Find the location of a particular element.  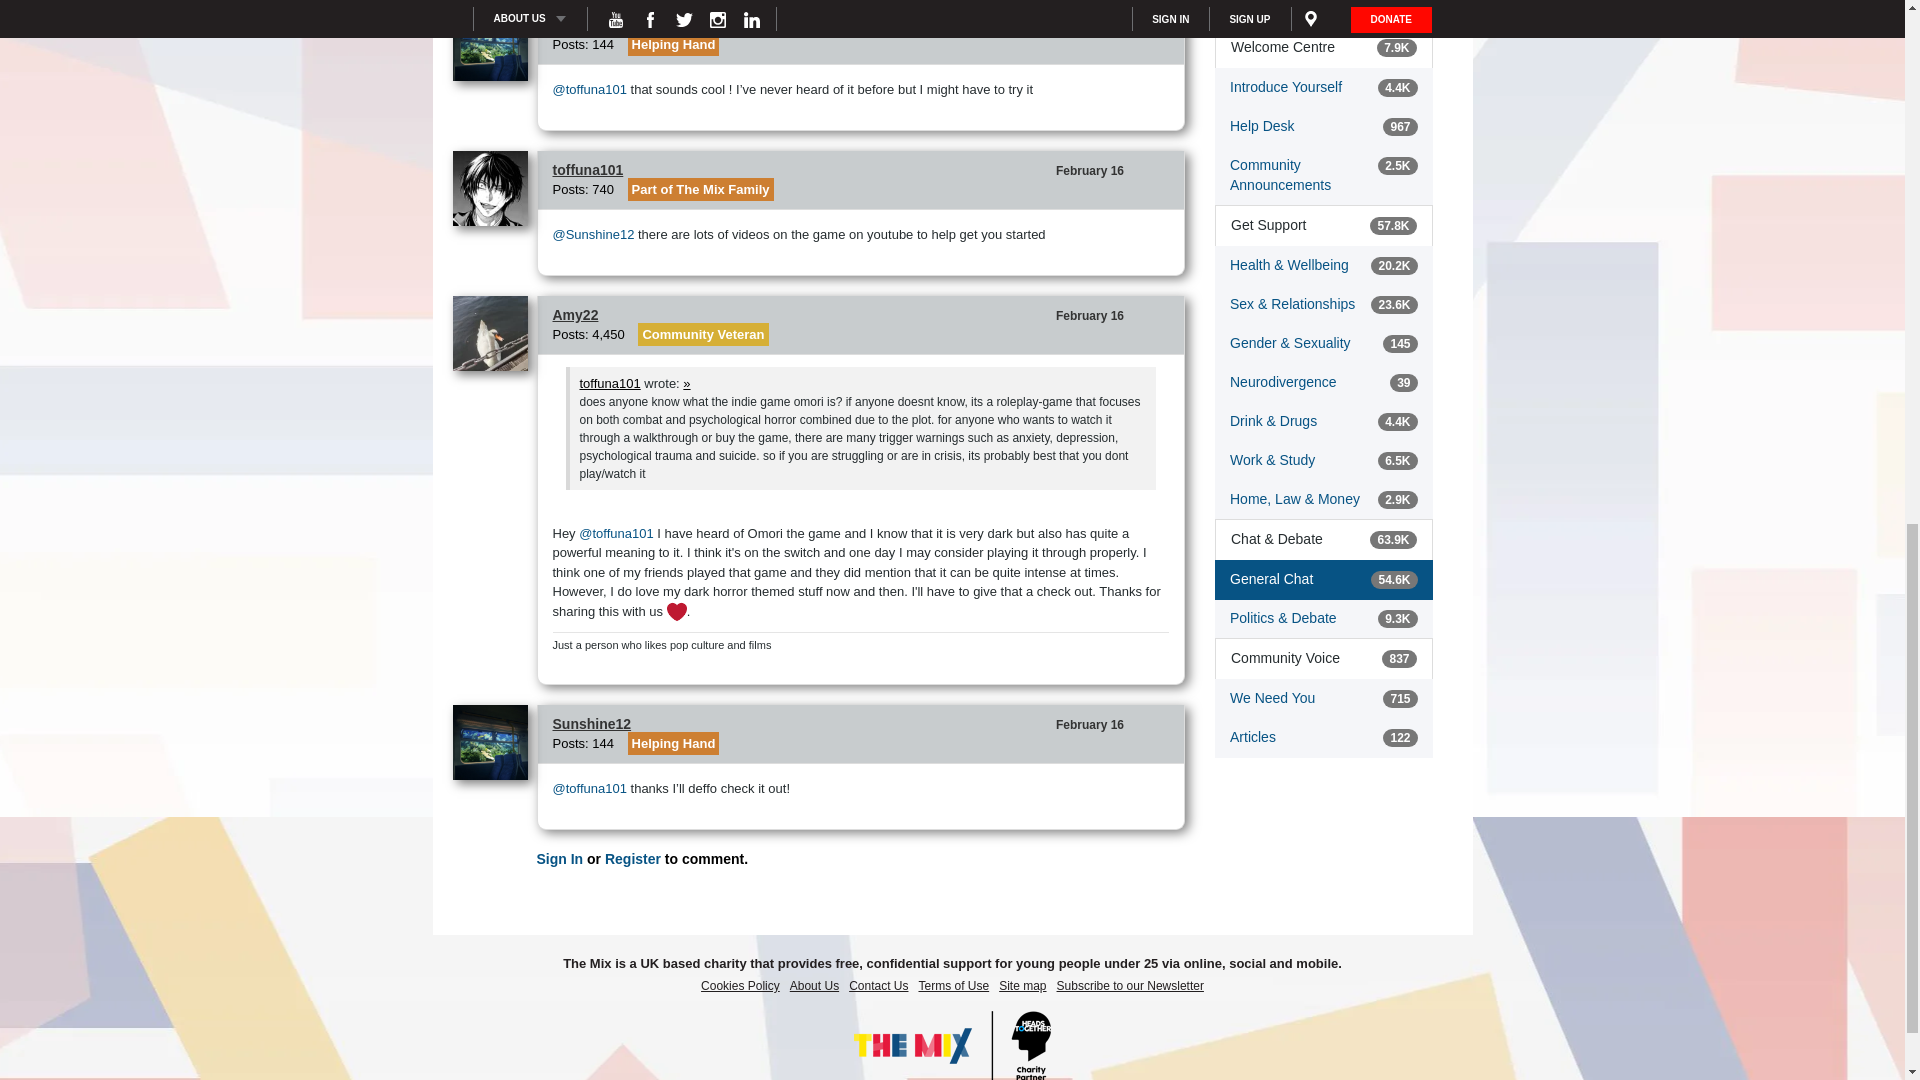

Amy22 is located at coordinates (495, 333).